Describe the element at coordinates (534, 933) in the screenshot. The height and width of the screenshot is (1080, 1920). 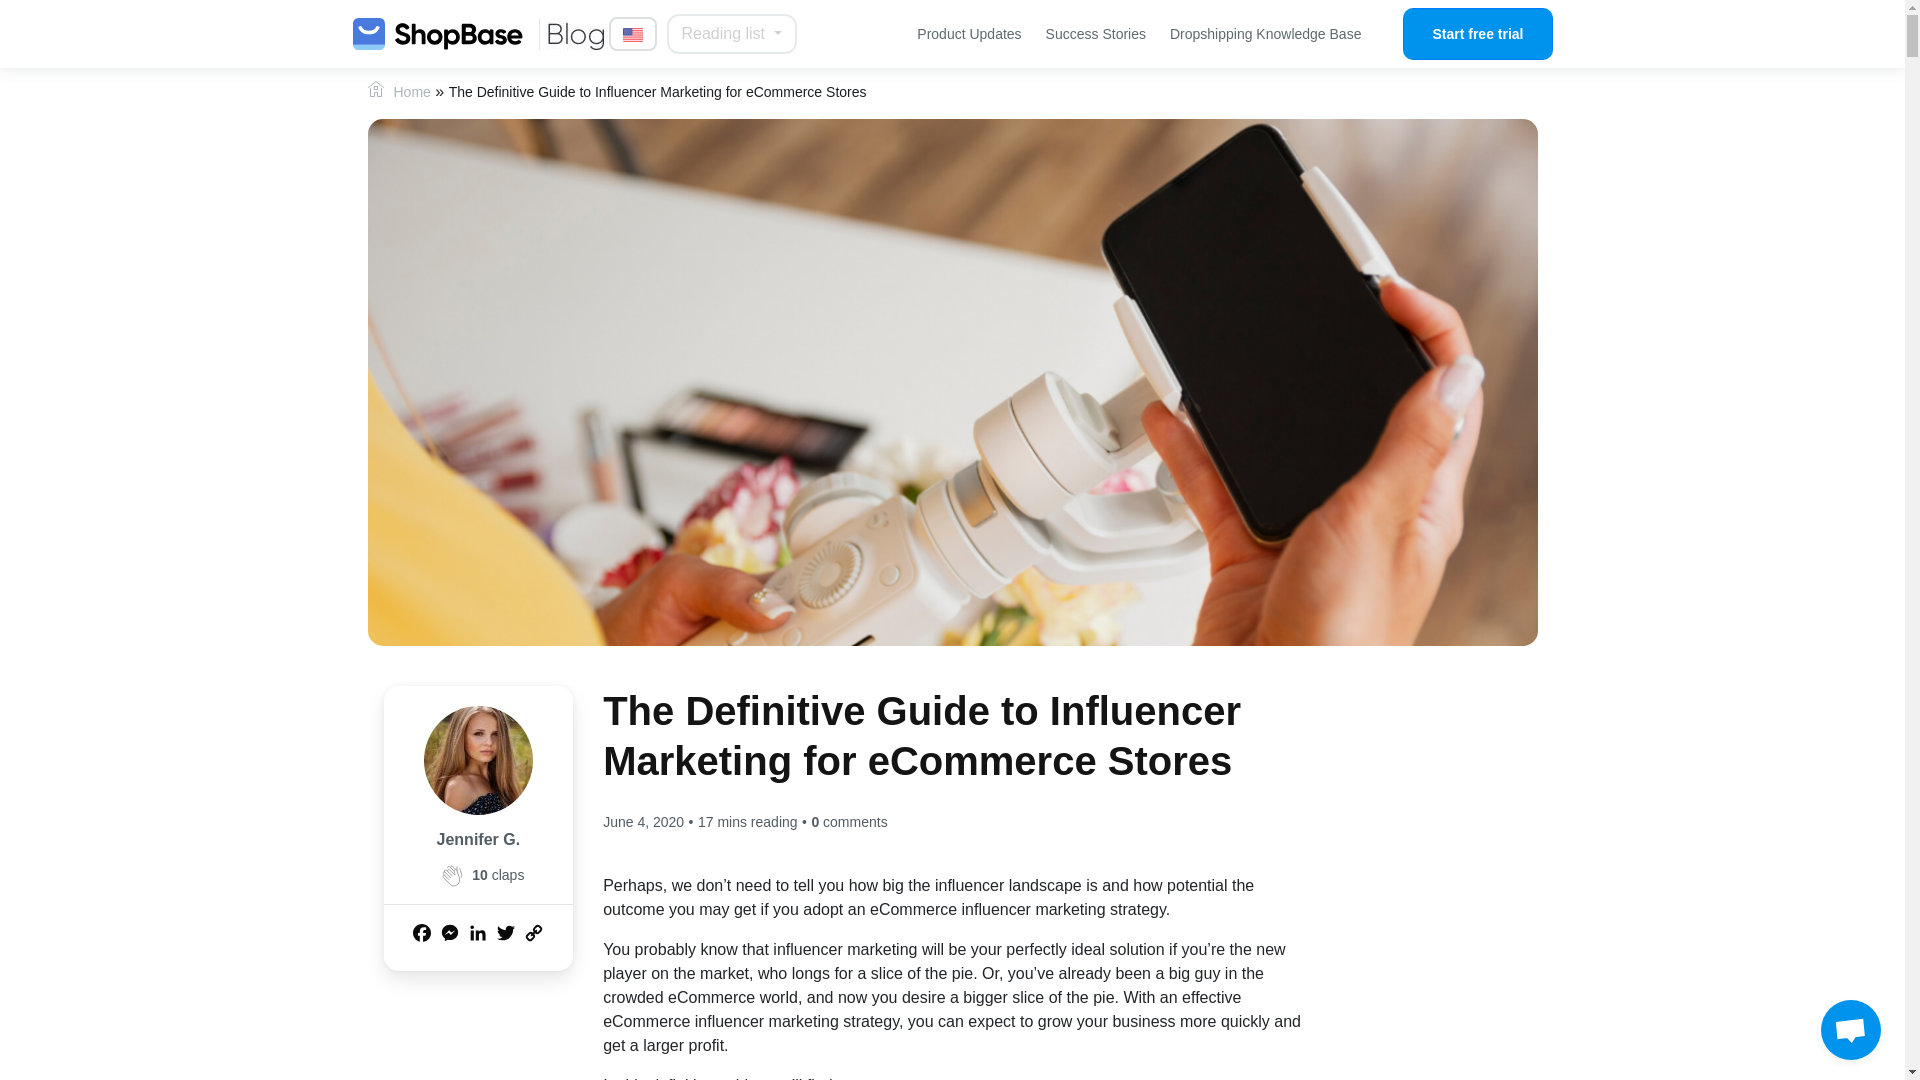
I see `Copy Link` at that location.